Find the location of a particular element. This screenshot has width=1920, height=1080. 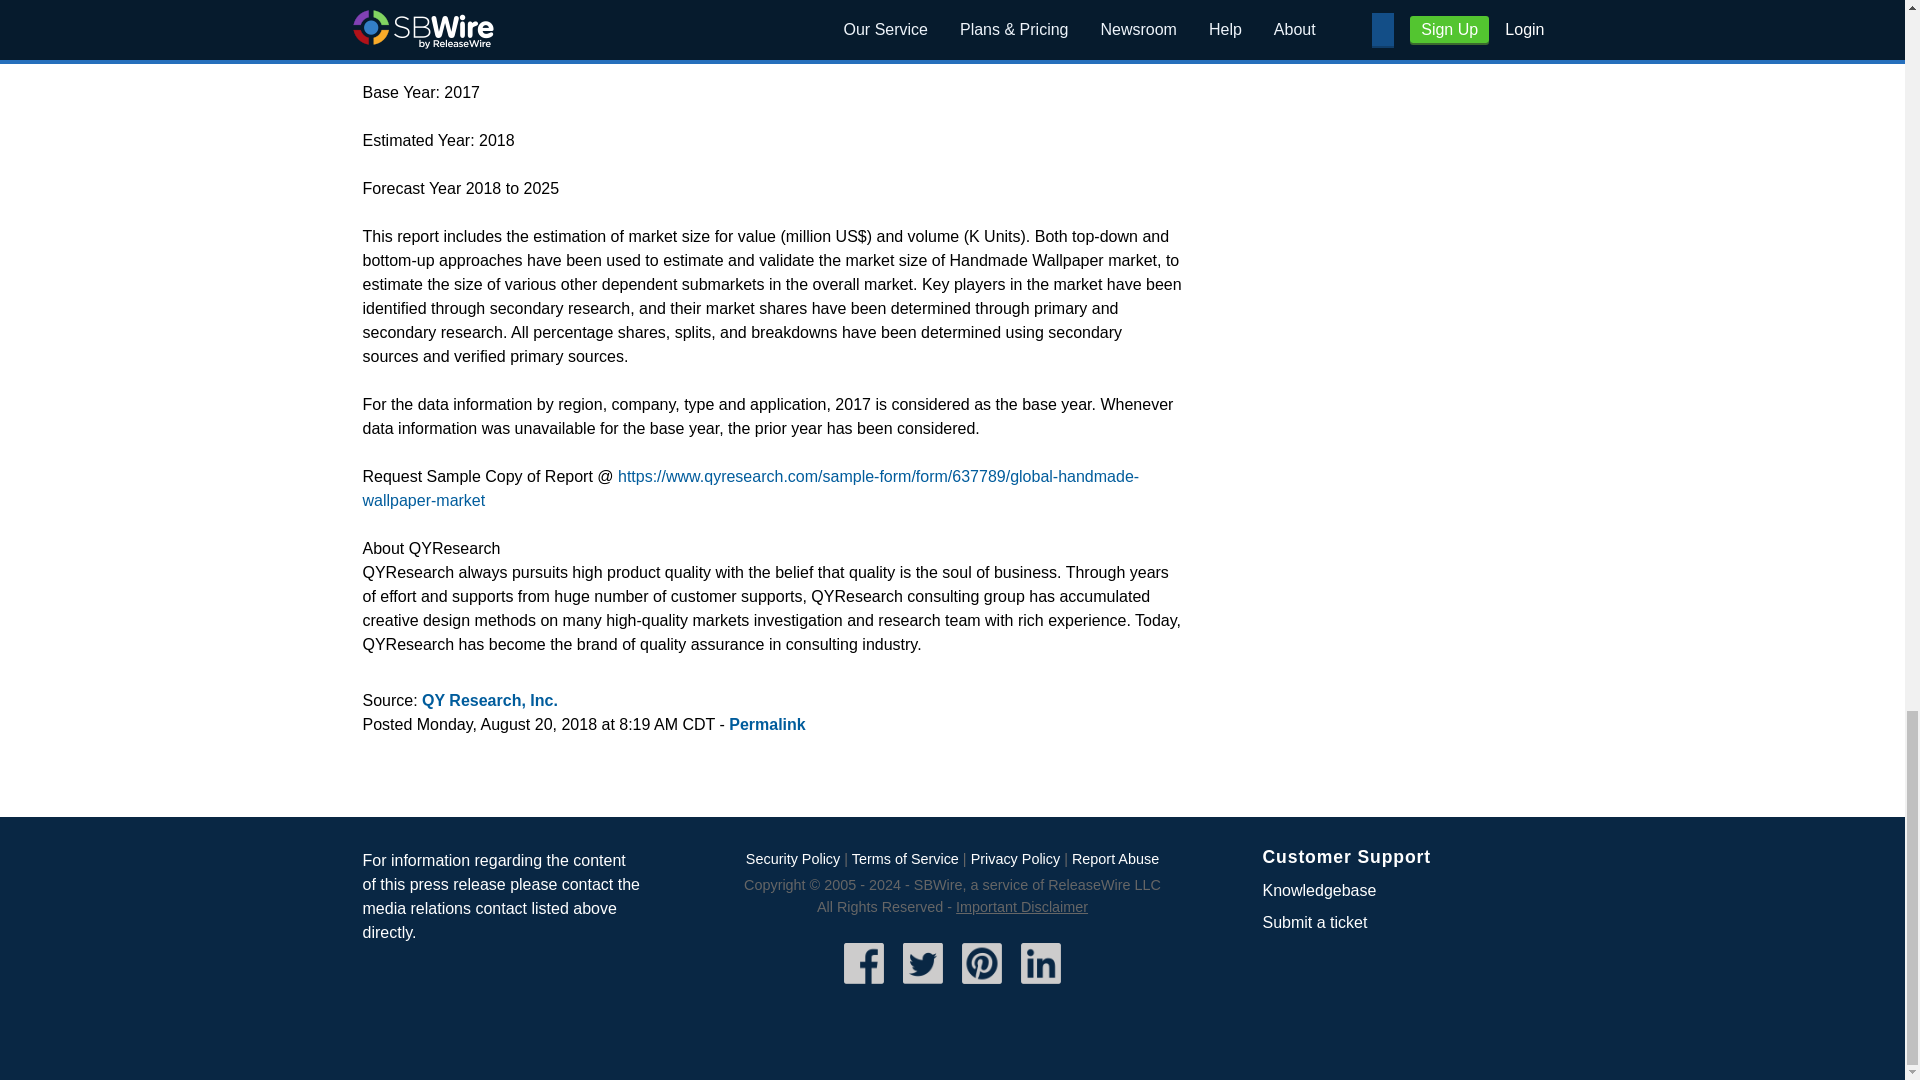

Permalink is located at coordinates (766, 724).